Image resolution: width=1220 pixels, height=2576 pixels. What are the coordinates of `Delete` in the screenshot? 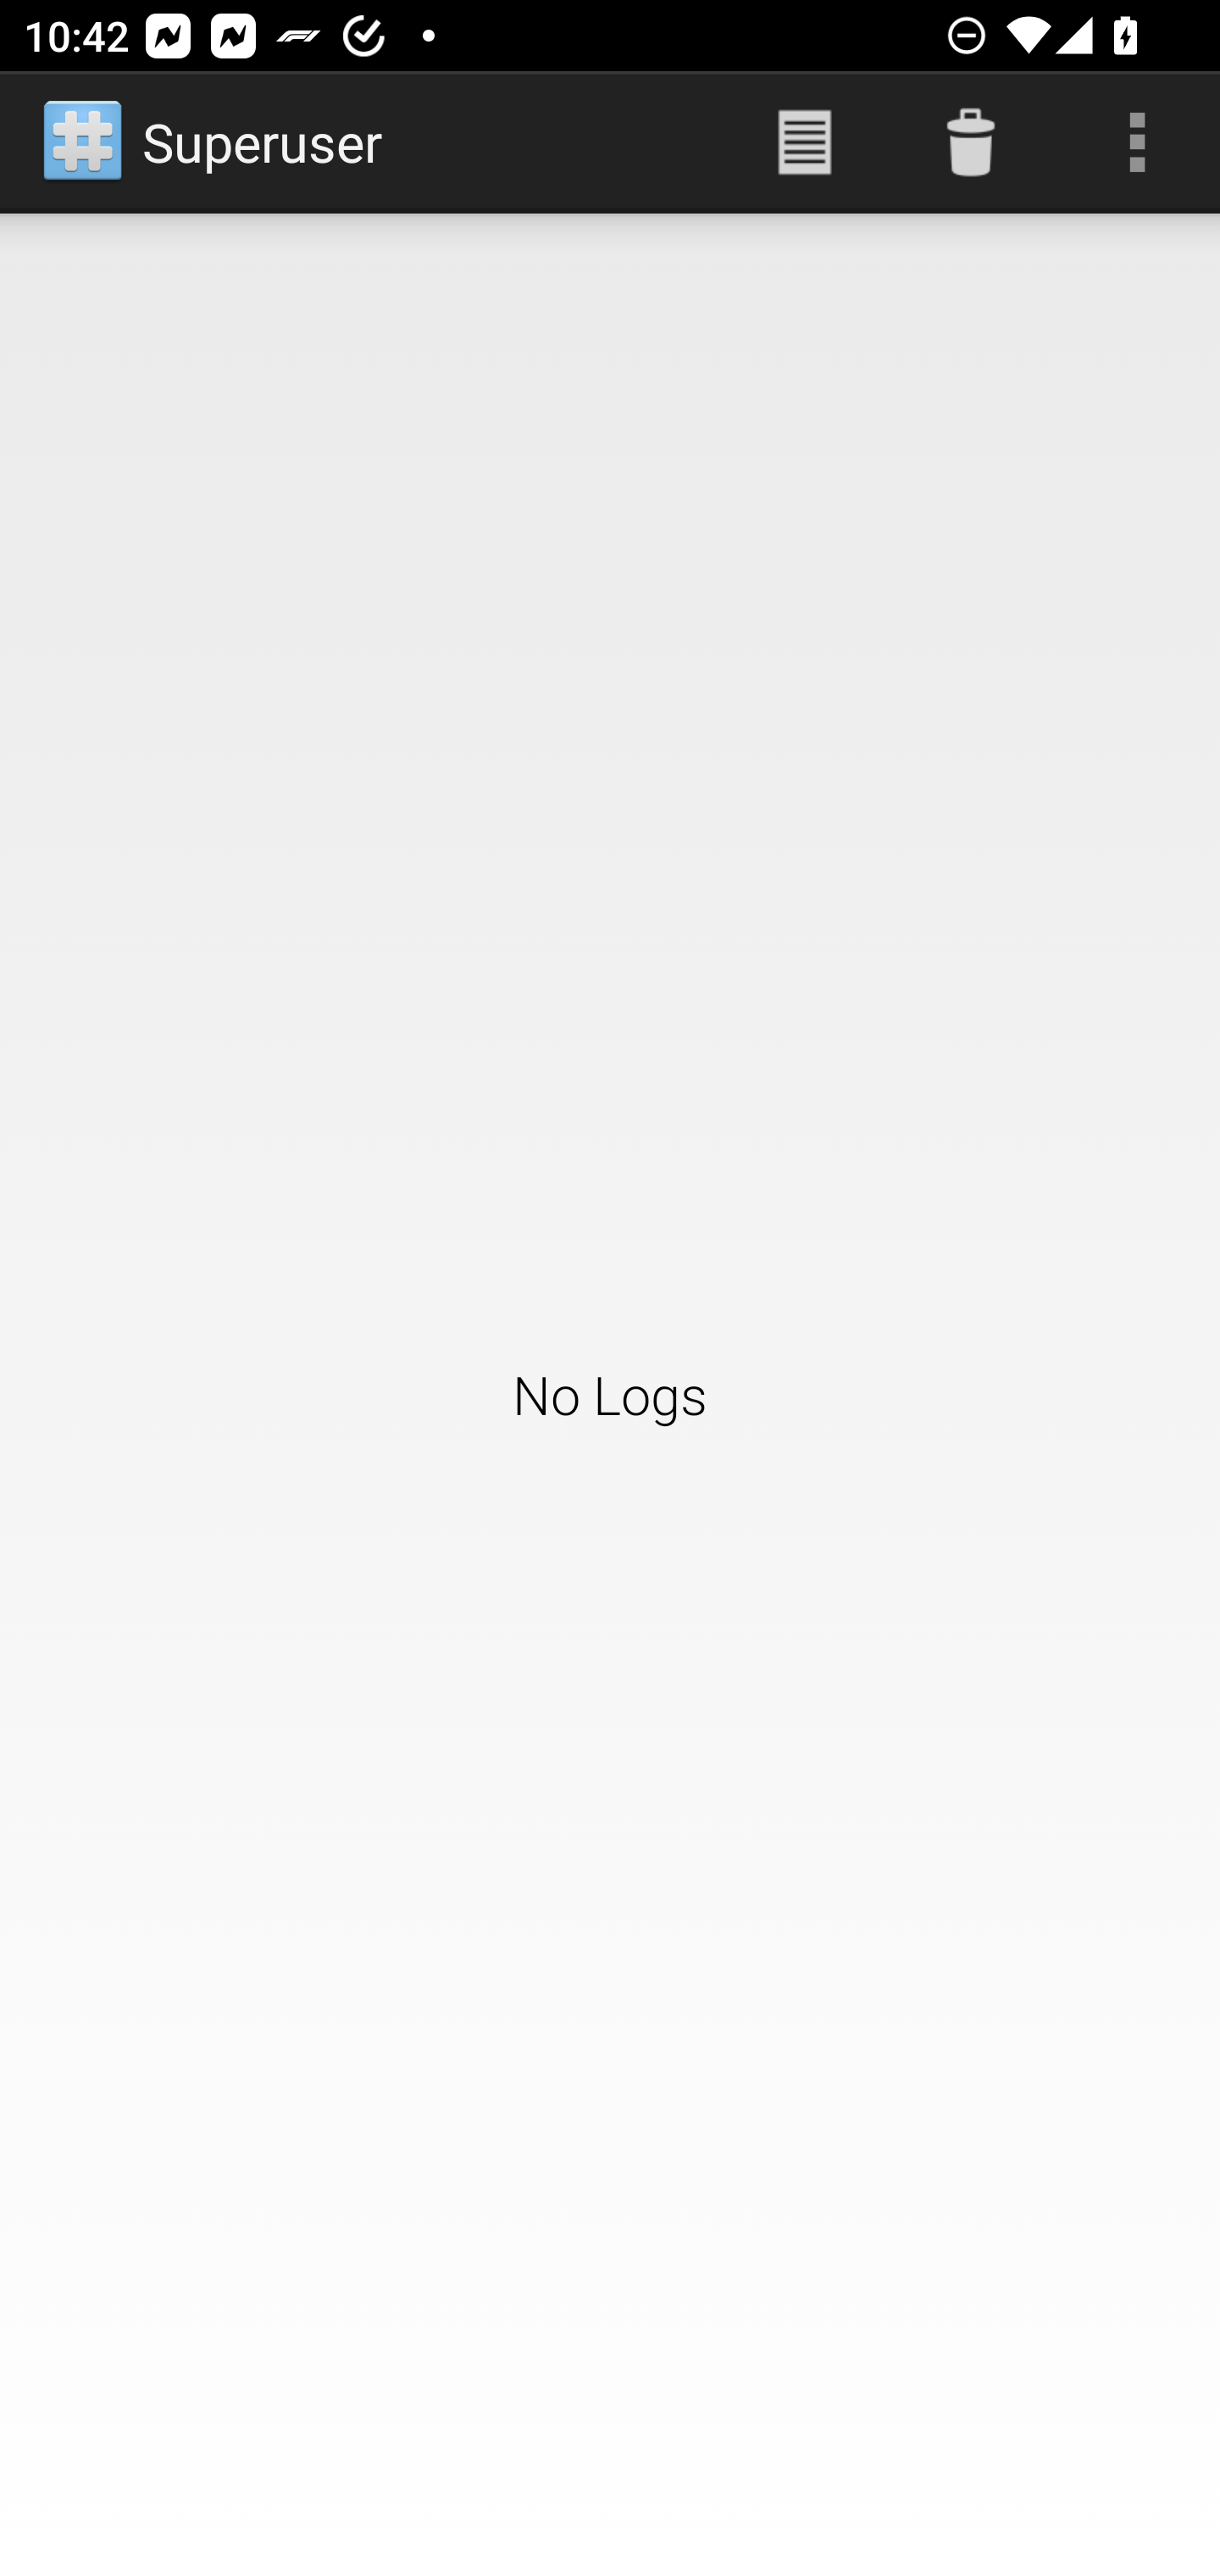 It's located at (971, 142).